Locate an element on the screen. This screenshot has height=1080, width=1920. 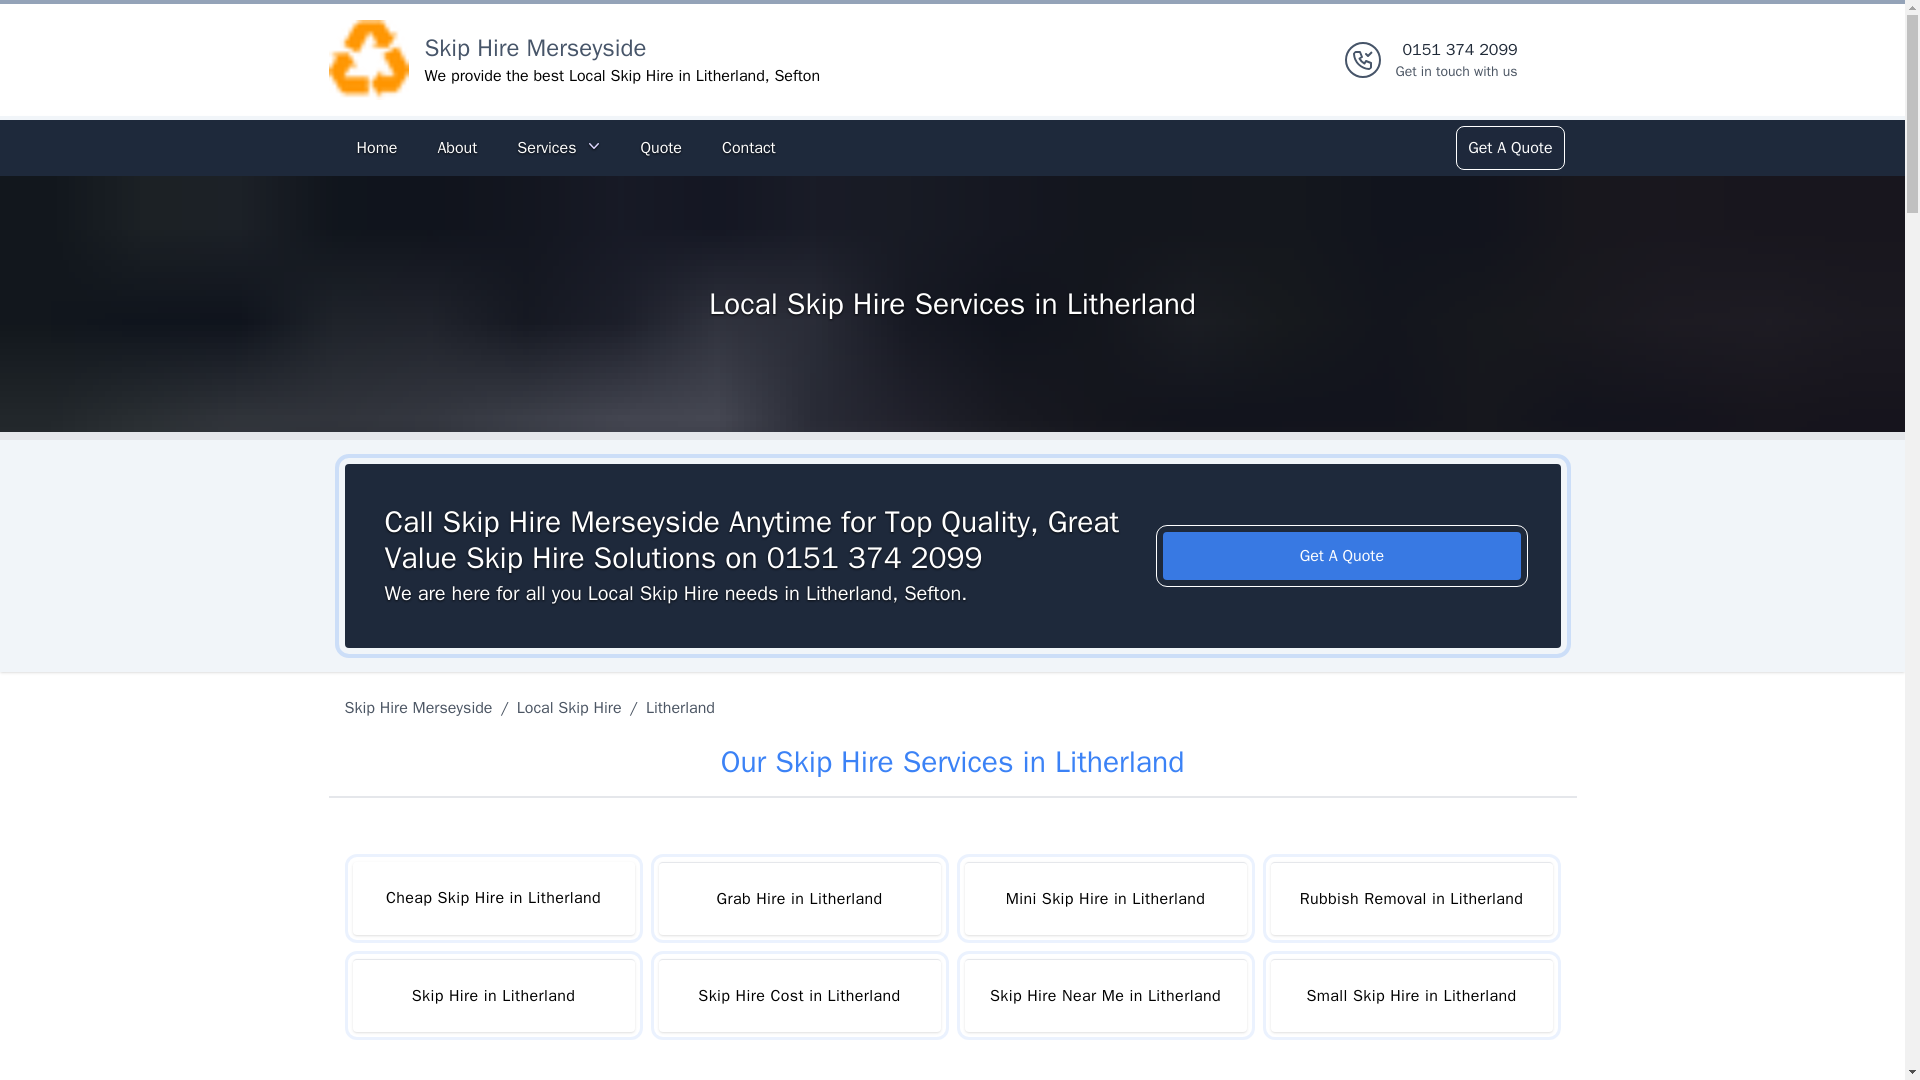
Skip Hire in Litherland is located at coordinates (1456, 60).